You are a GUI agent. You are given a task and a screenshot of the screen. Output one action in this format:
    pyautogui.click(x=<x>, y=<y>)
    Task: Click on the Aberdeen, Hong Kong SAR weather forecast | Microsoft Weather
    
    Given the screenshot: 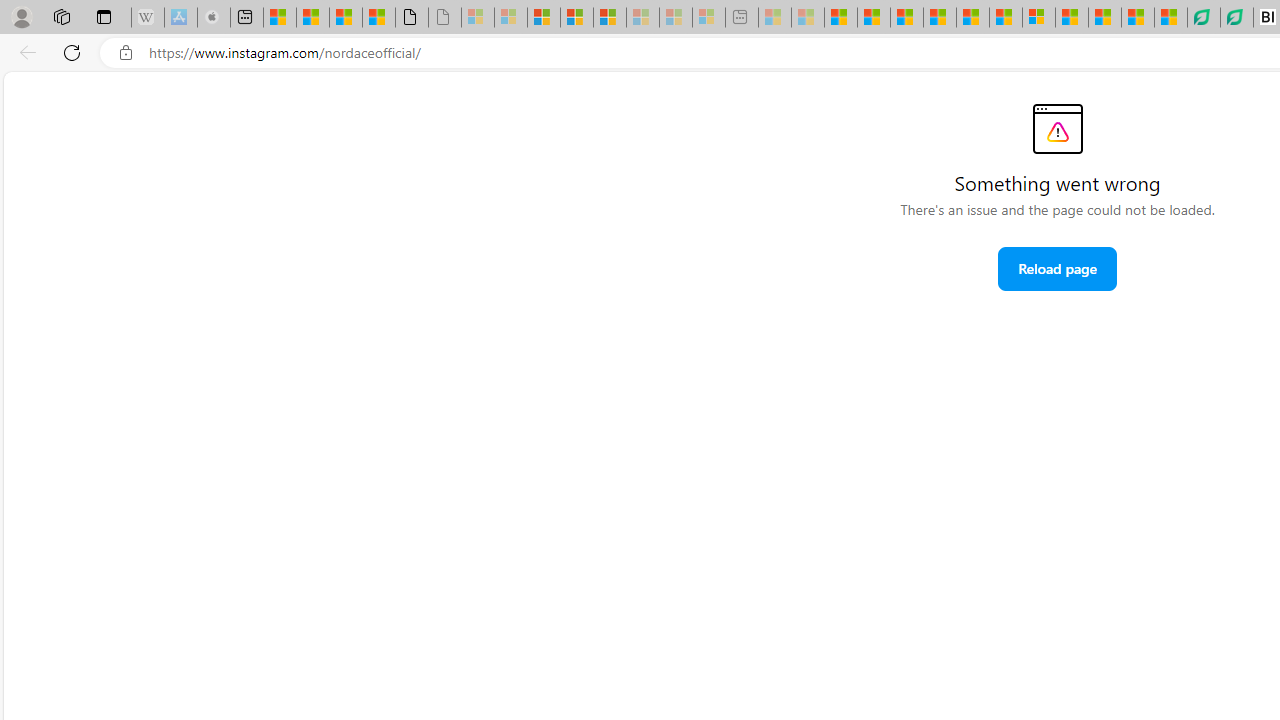 What is the action you would take?
    pyautogui.click(x=312, y=18)
    